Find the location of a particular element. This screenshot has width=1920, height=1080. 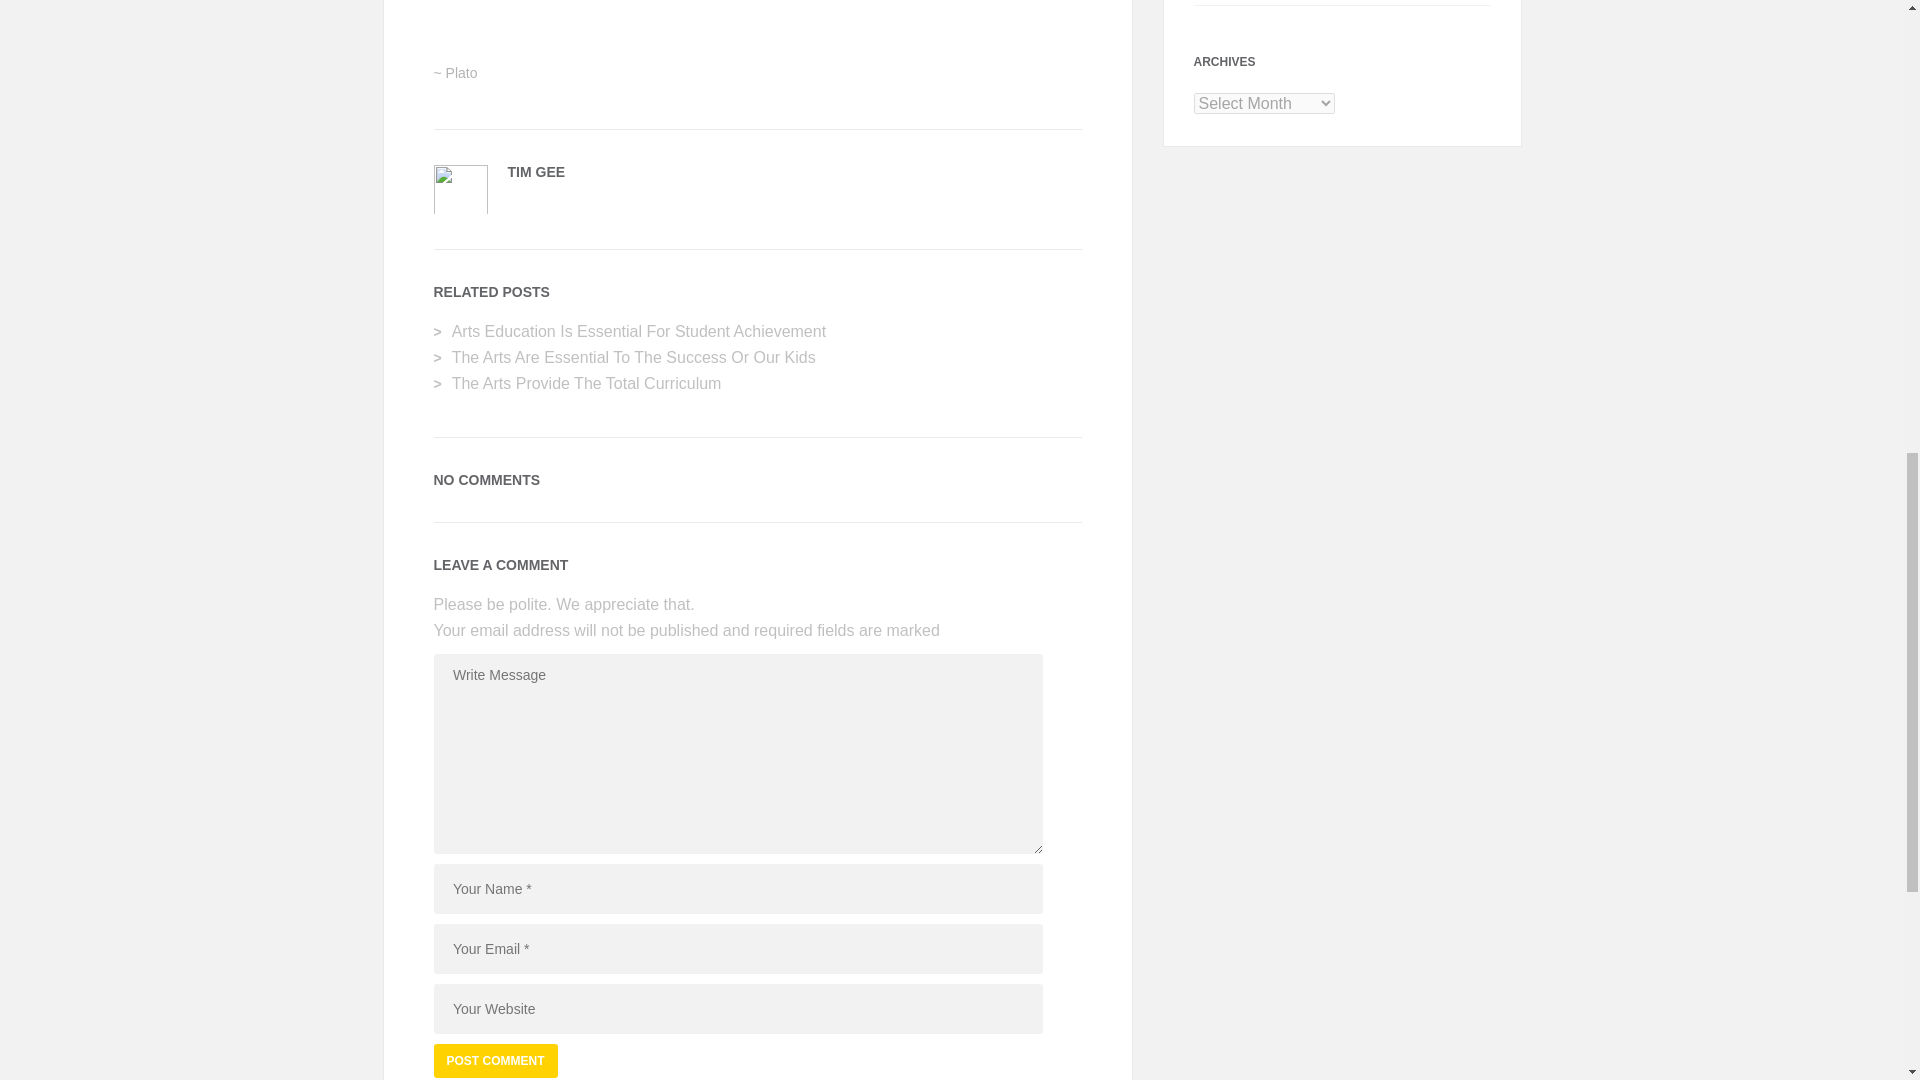

Post Comment is located at coordinates (496, 1060).